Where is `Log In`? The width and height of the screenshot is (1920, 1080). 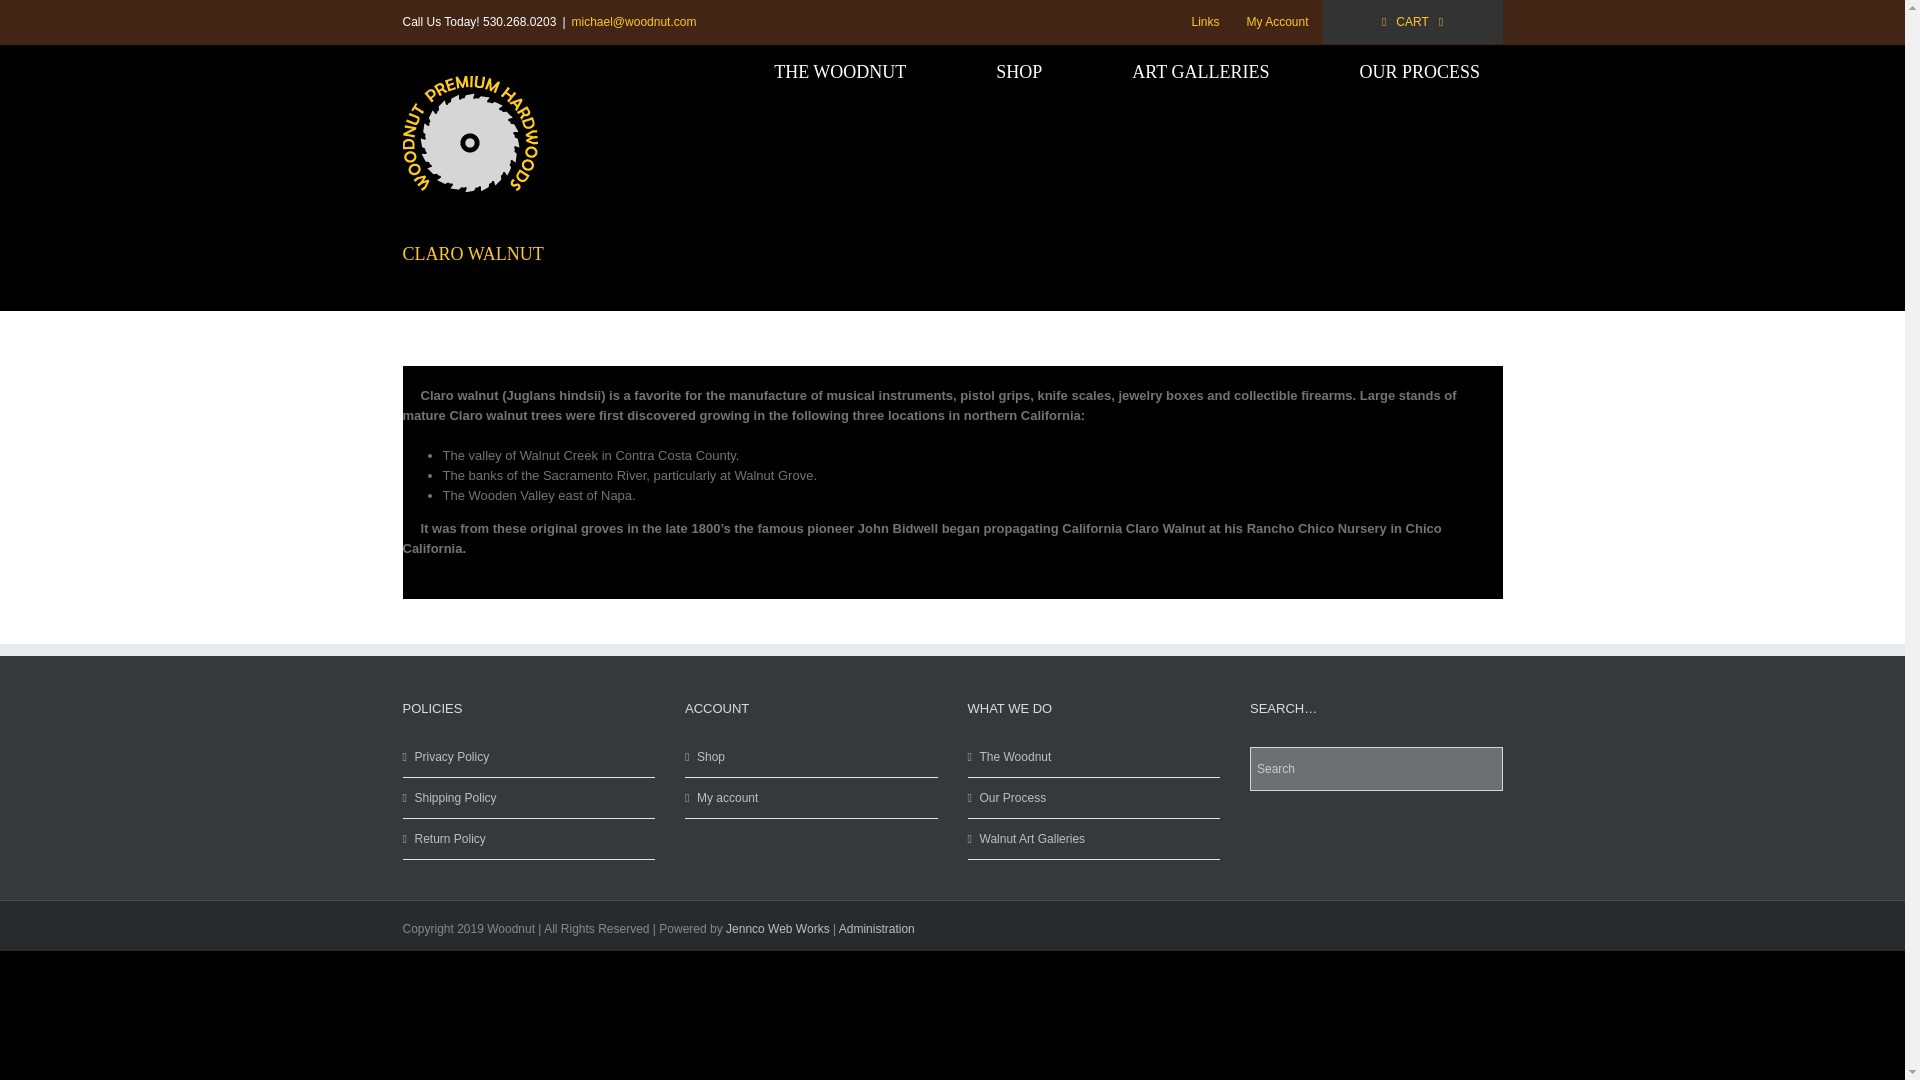
Log In is located at coordinates (1359, 190).